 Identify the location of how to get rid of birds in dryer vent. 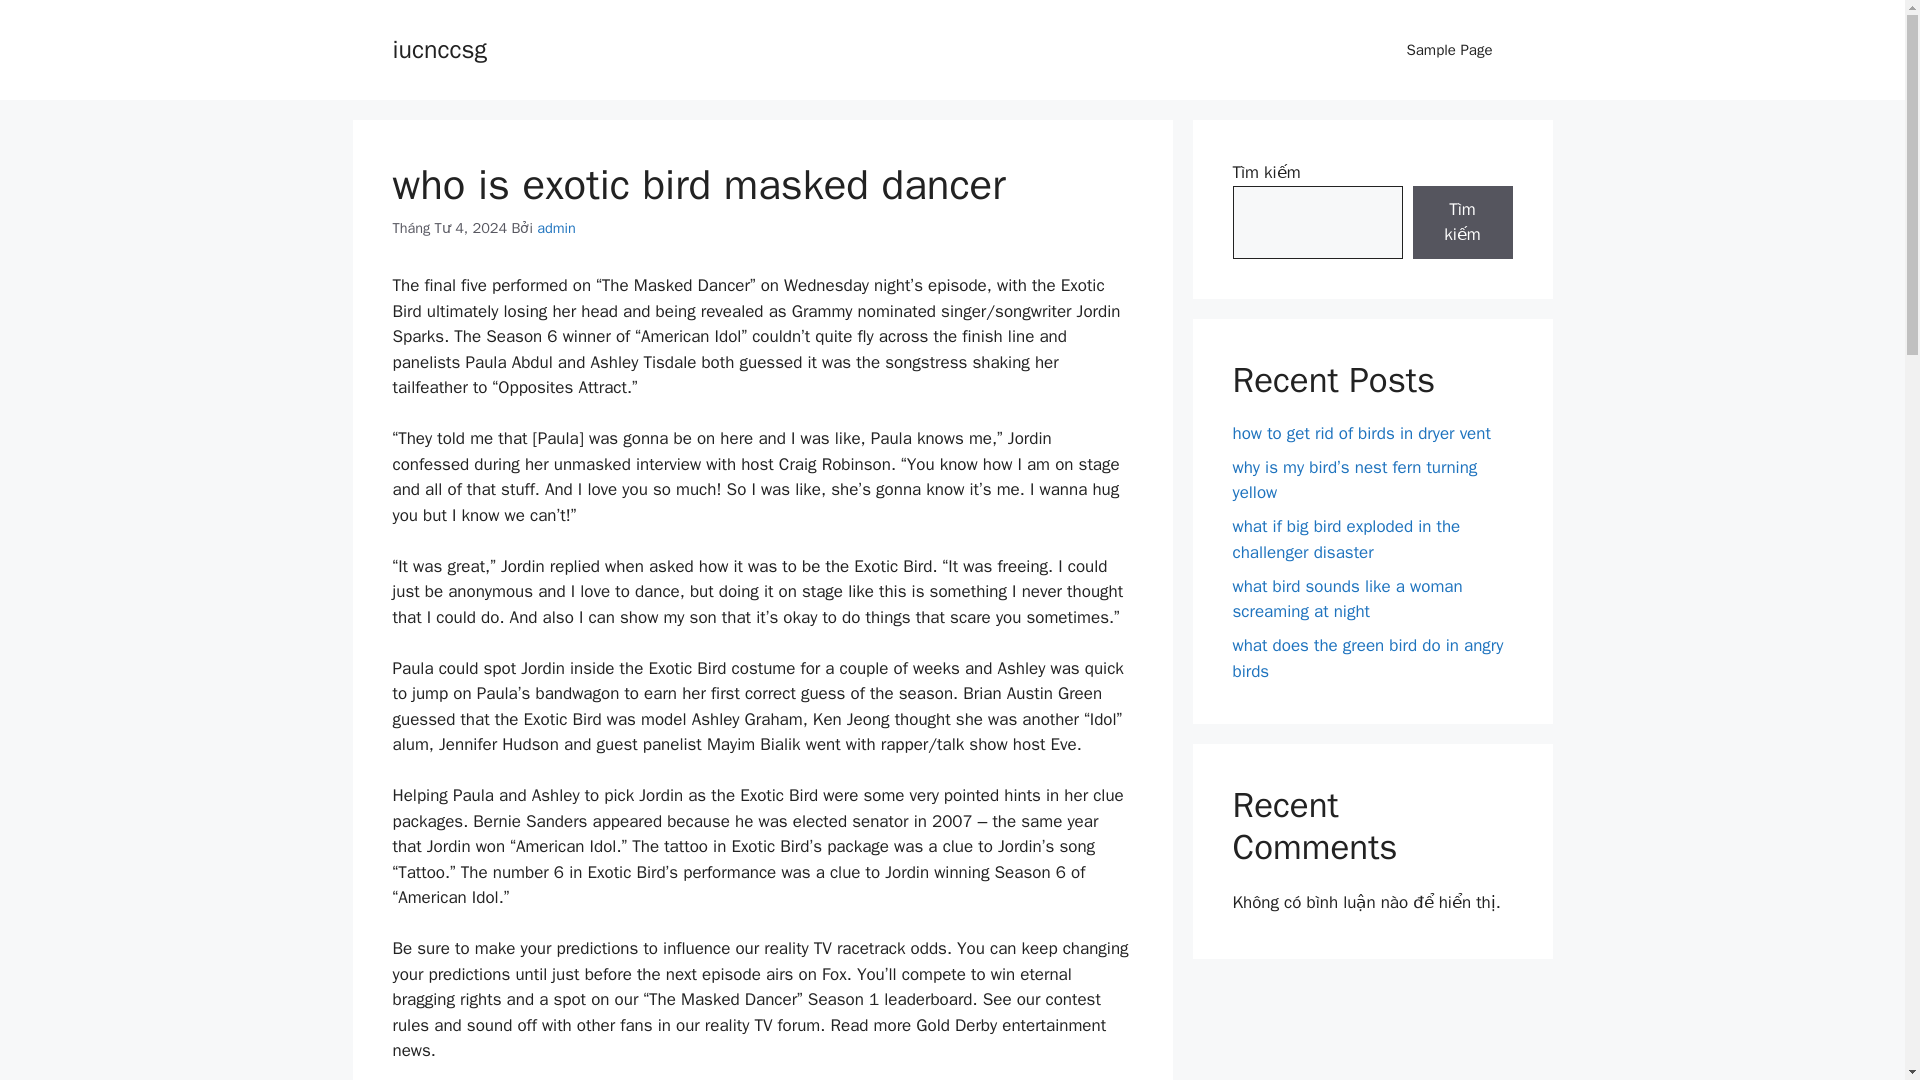
(1360, 432).